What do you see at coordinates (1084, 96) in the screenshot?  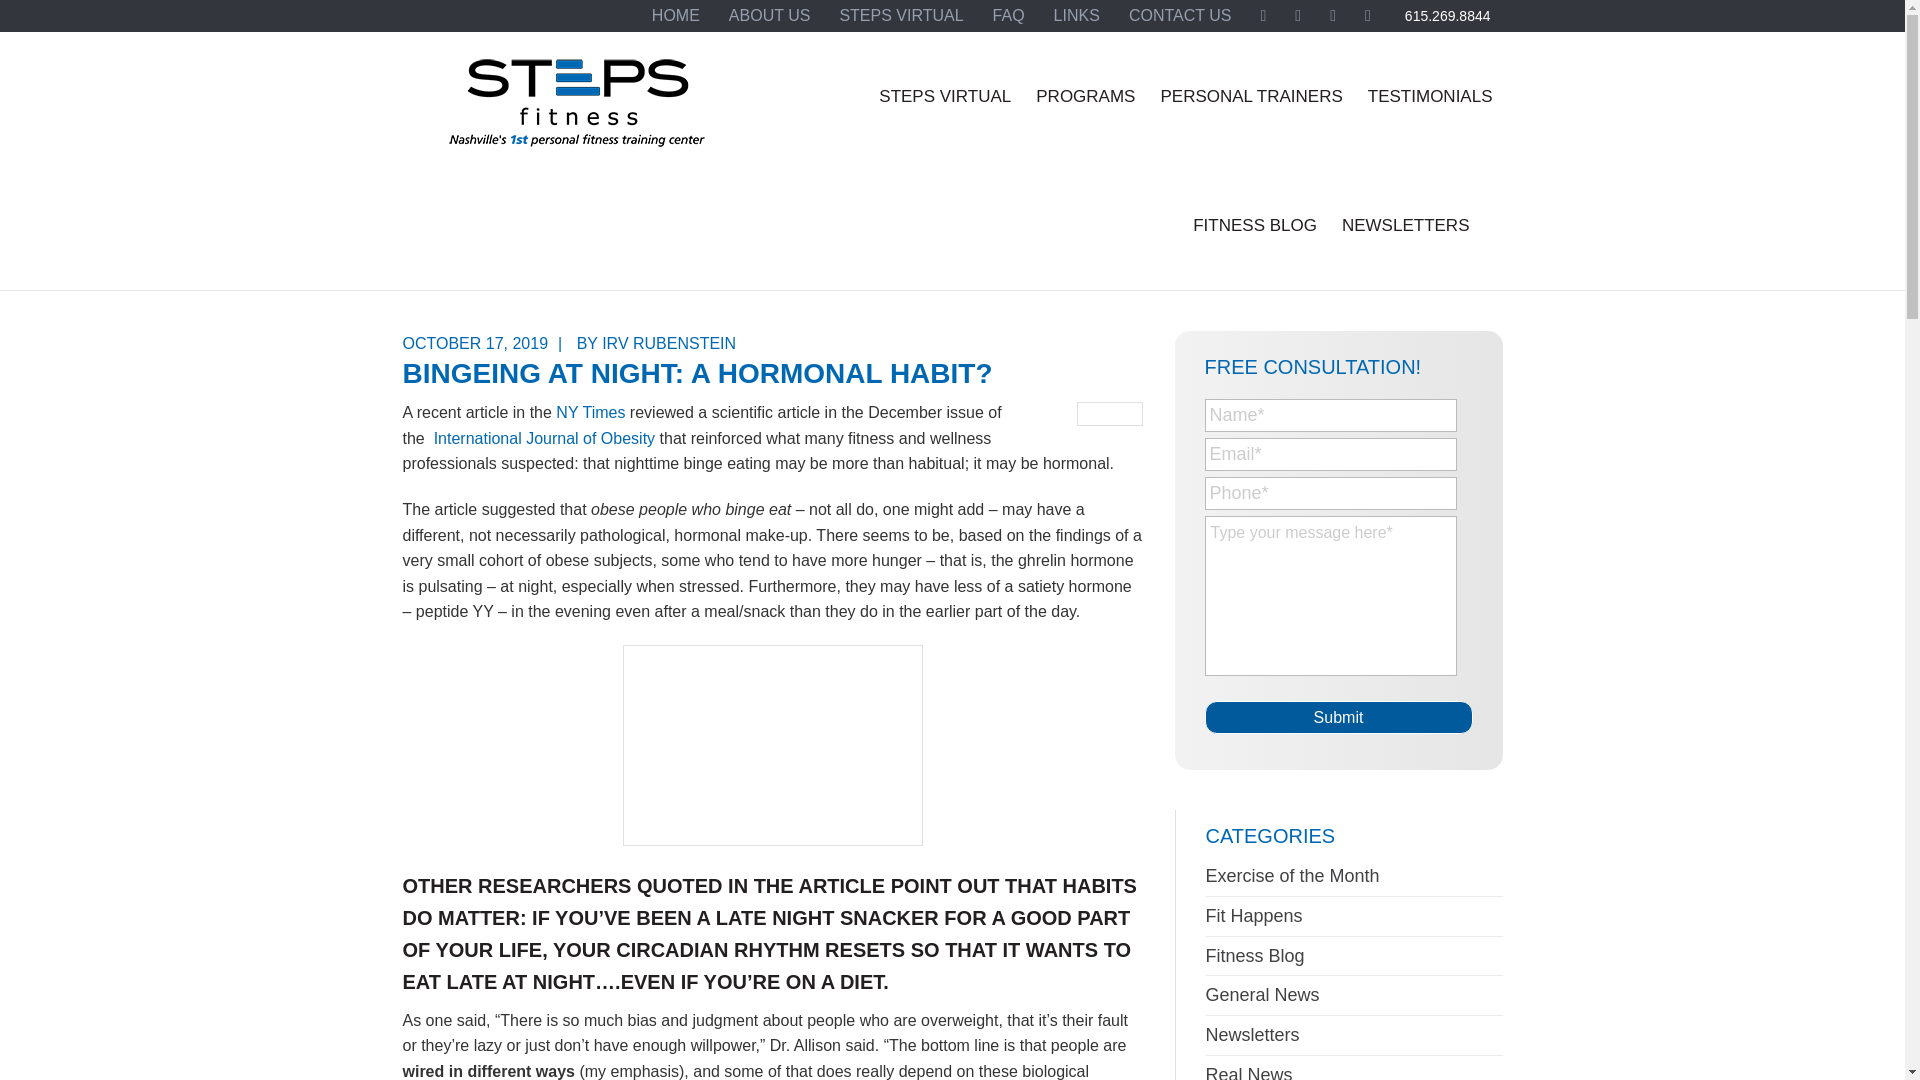 I see `PROGRAMS` at bounding box center [1084, 96].